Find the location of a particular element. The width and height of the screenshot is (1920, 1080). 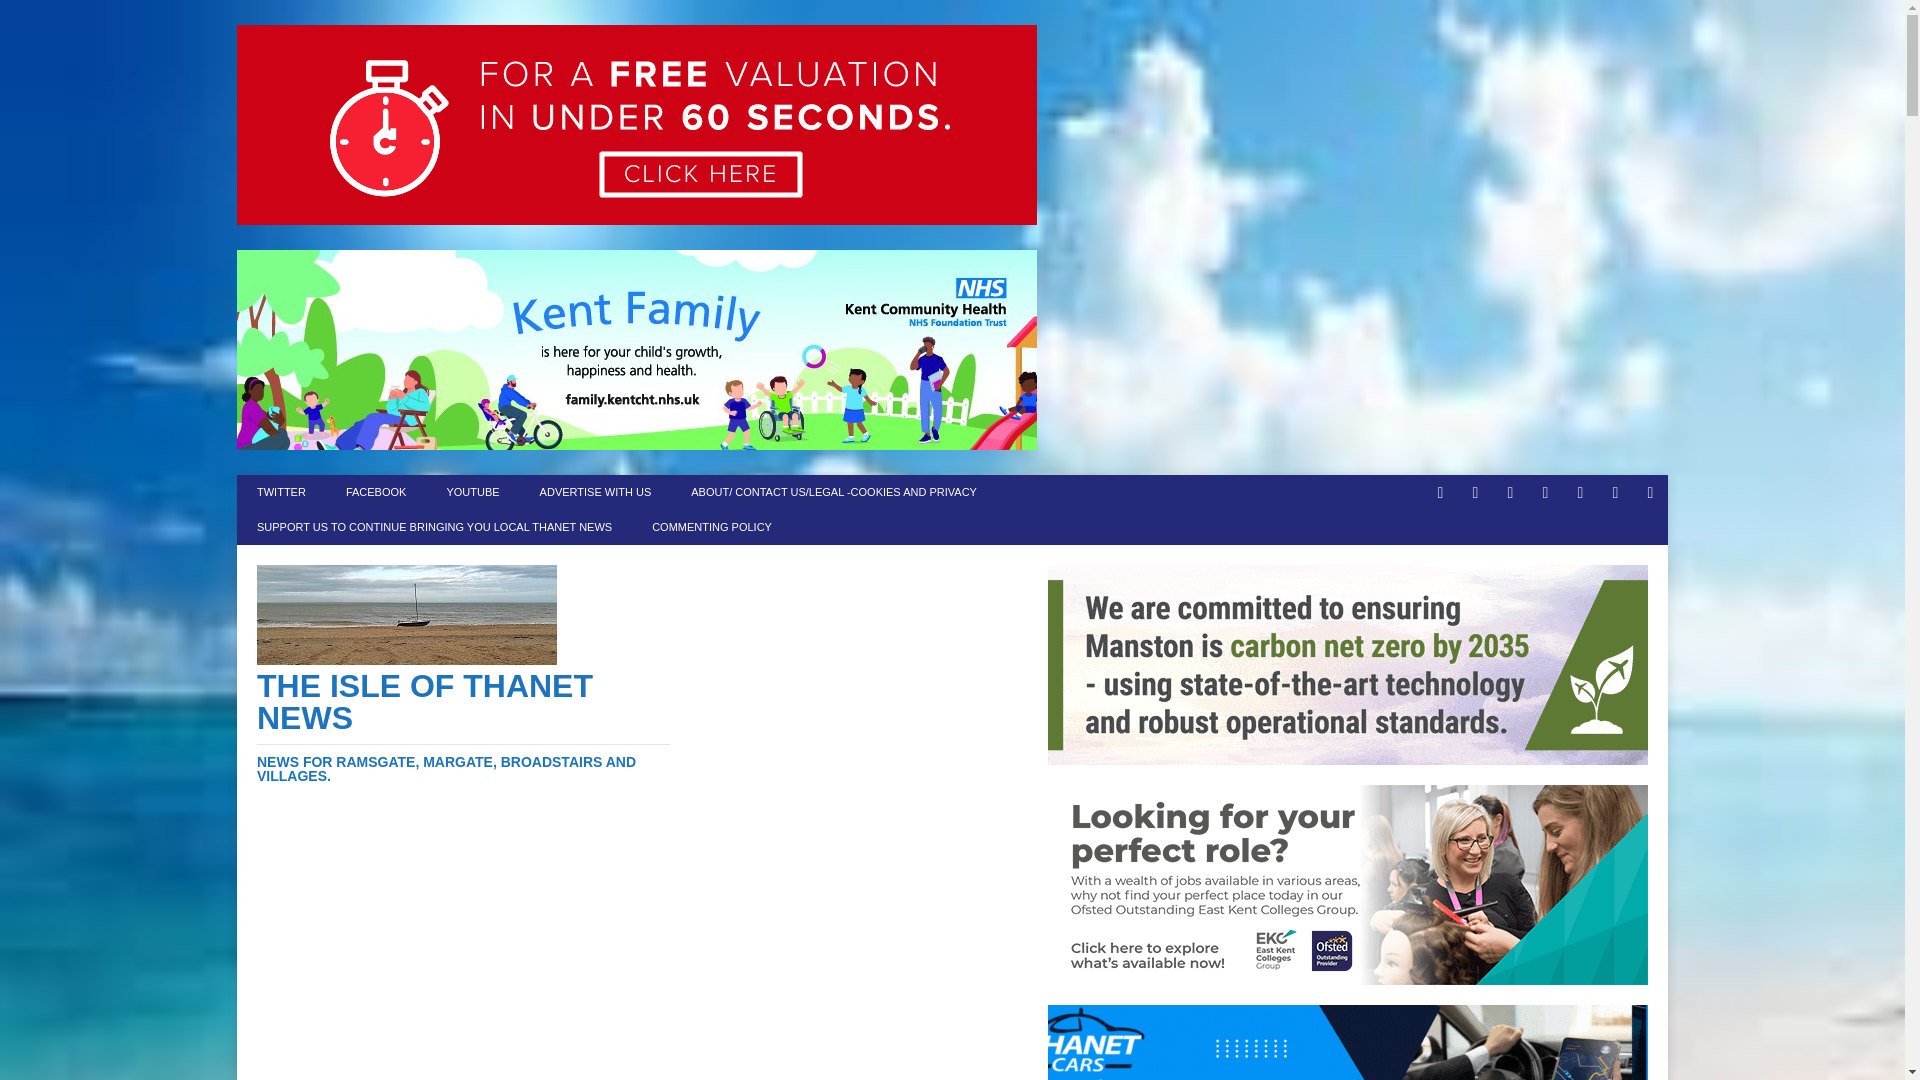

TWITTER is located at coordinates (281, 492).